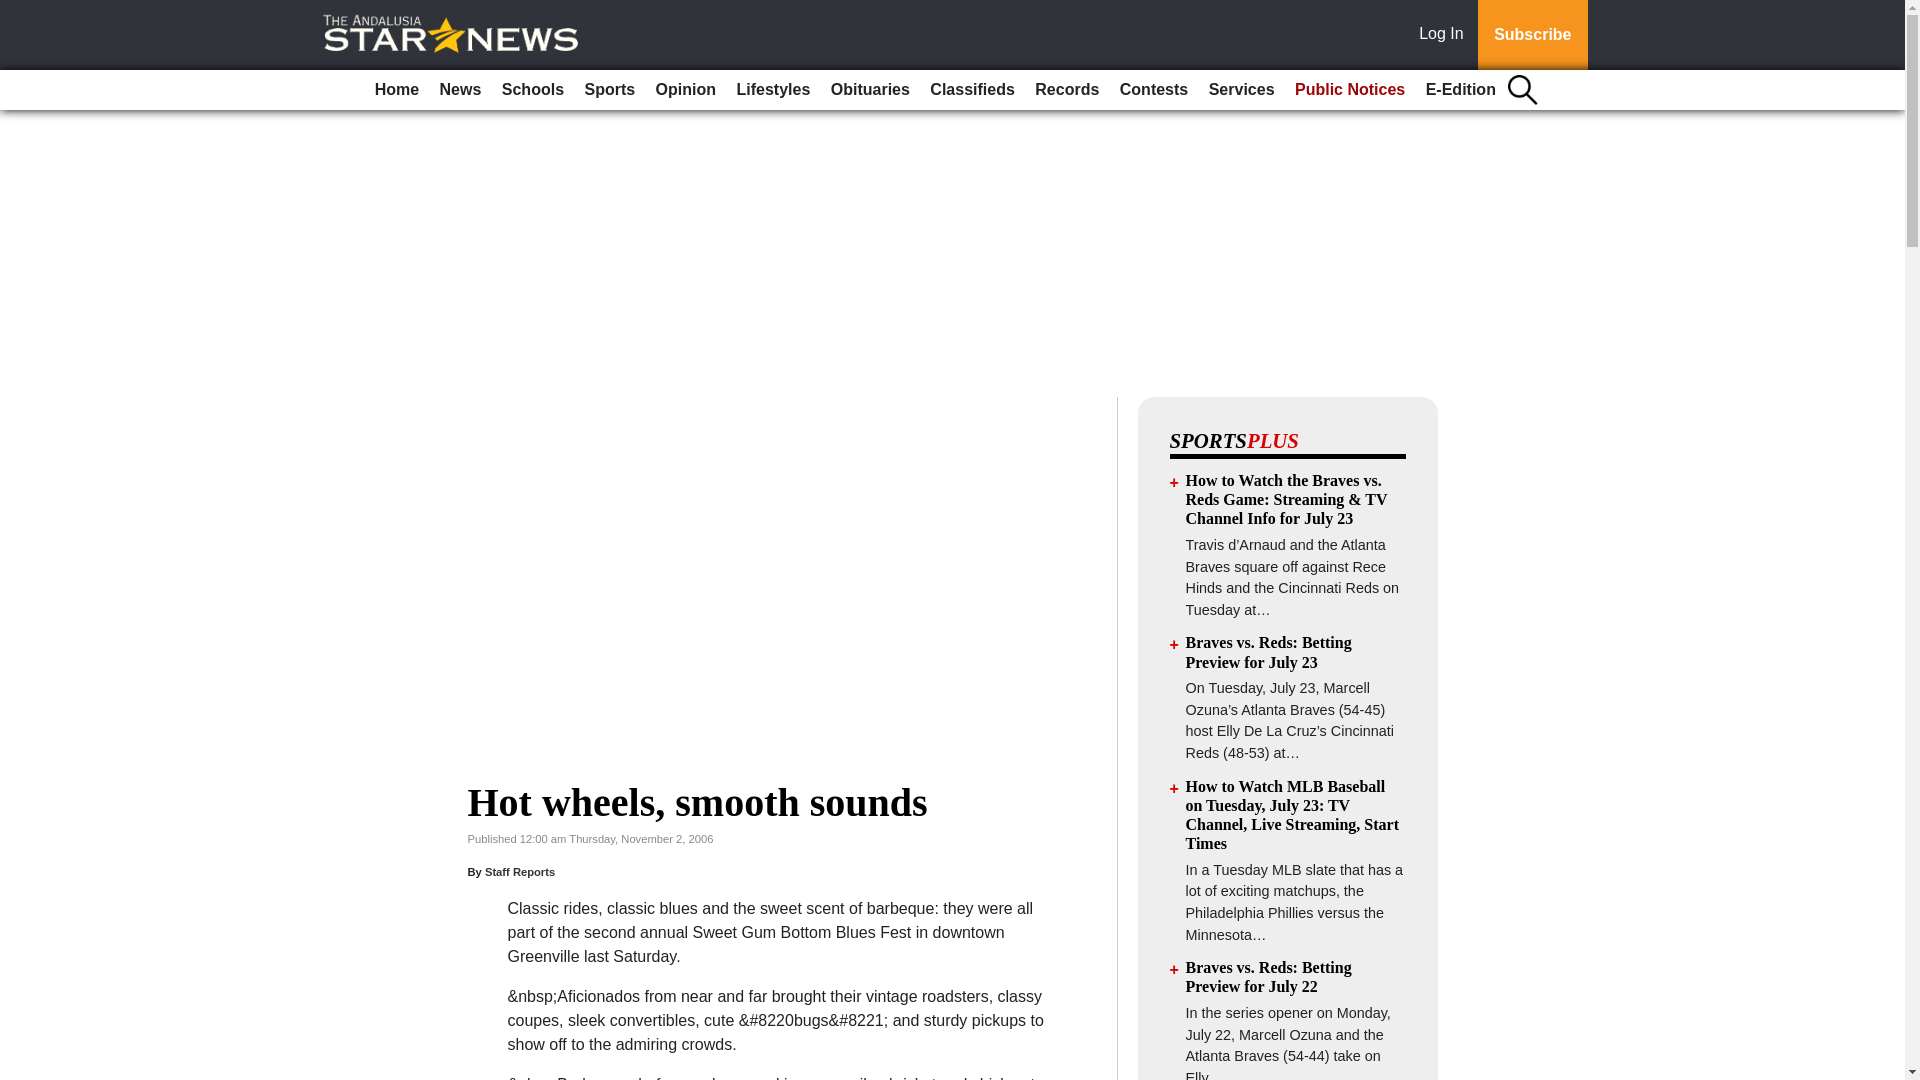 This screenshot has width=1920, height=1080. I want to click on News, so click(460, 90).